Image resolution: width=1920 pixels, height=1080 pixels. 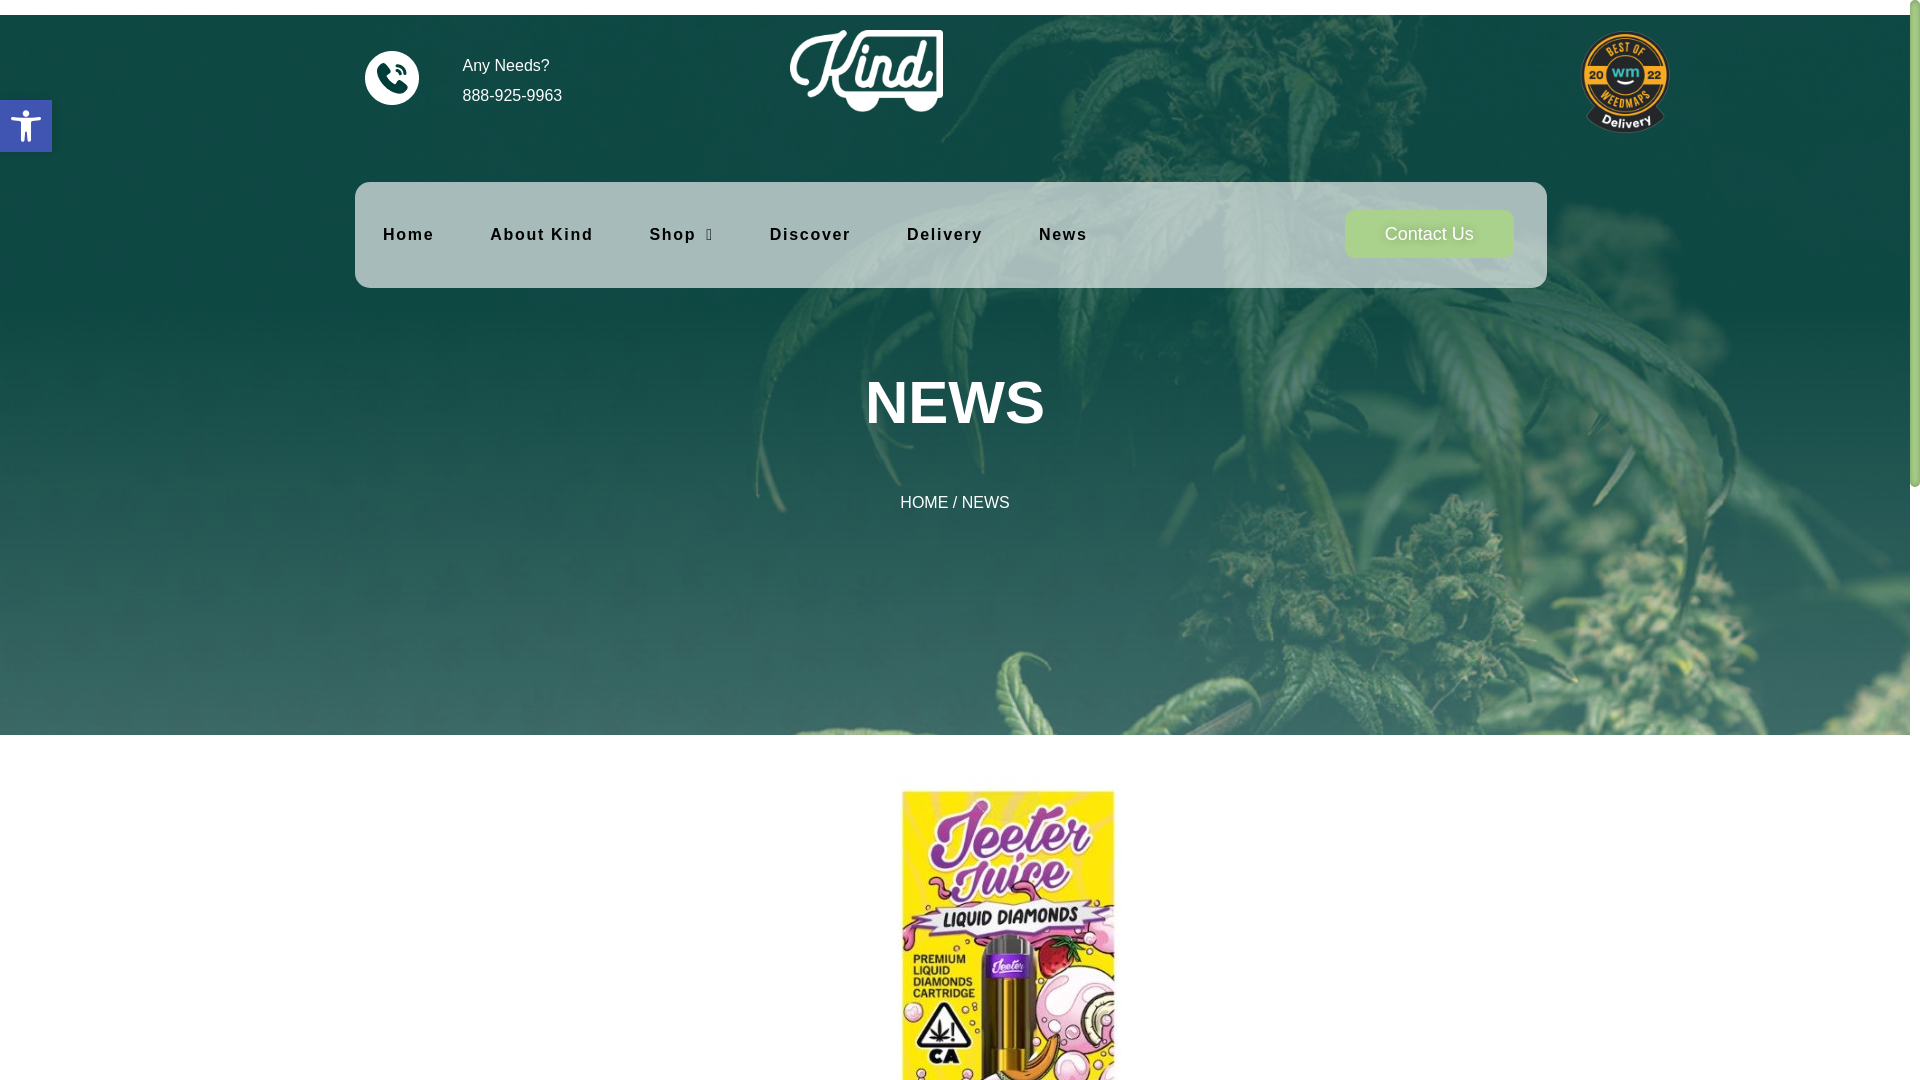 What do you see at coordinates (26, 126) in the screenshot?
I see `Home` at bounding box center [26, 126].